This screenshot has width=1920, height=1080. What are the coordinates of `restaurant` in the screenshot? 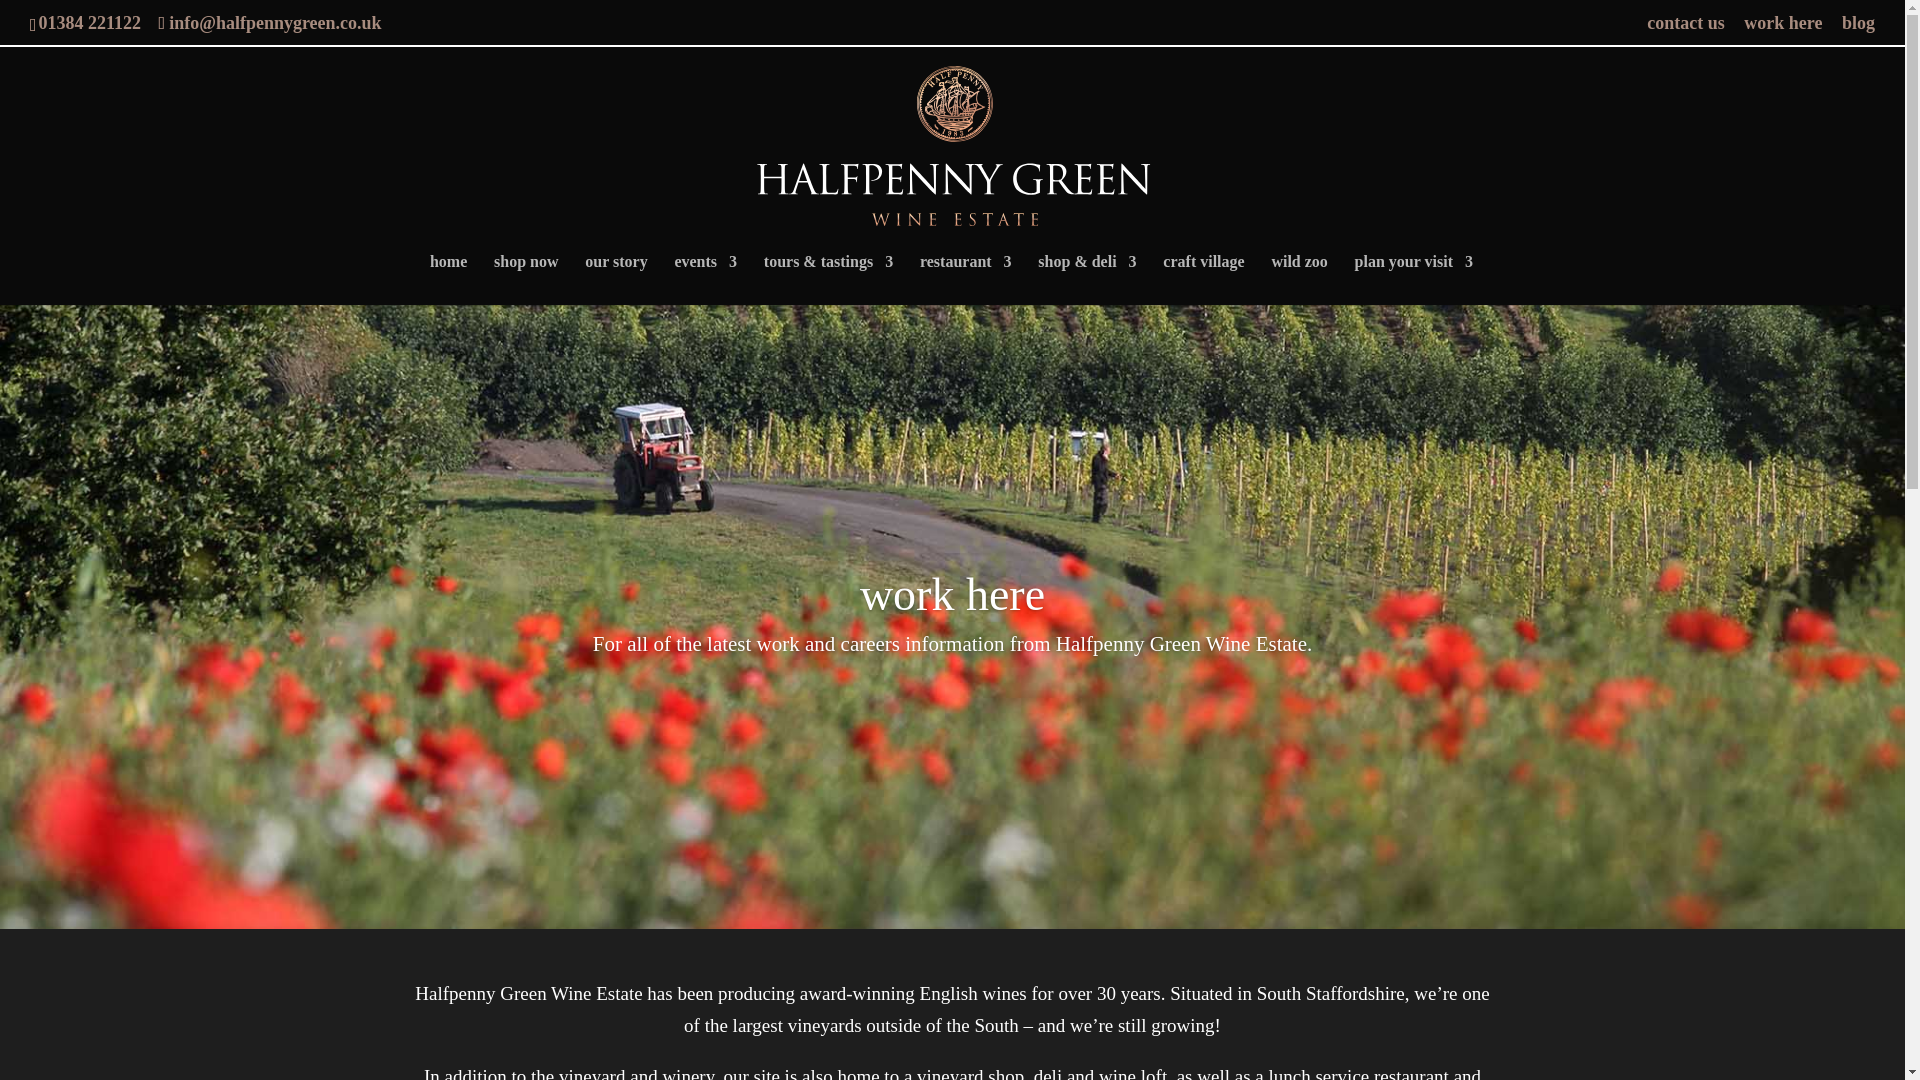 It's located at (965, 279).